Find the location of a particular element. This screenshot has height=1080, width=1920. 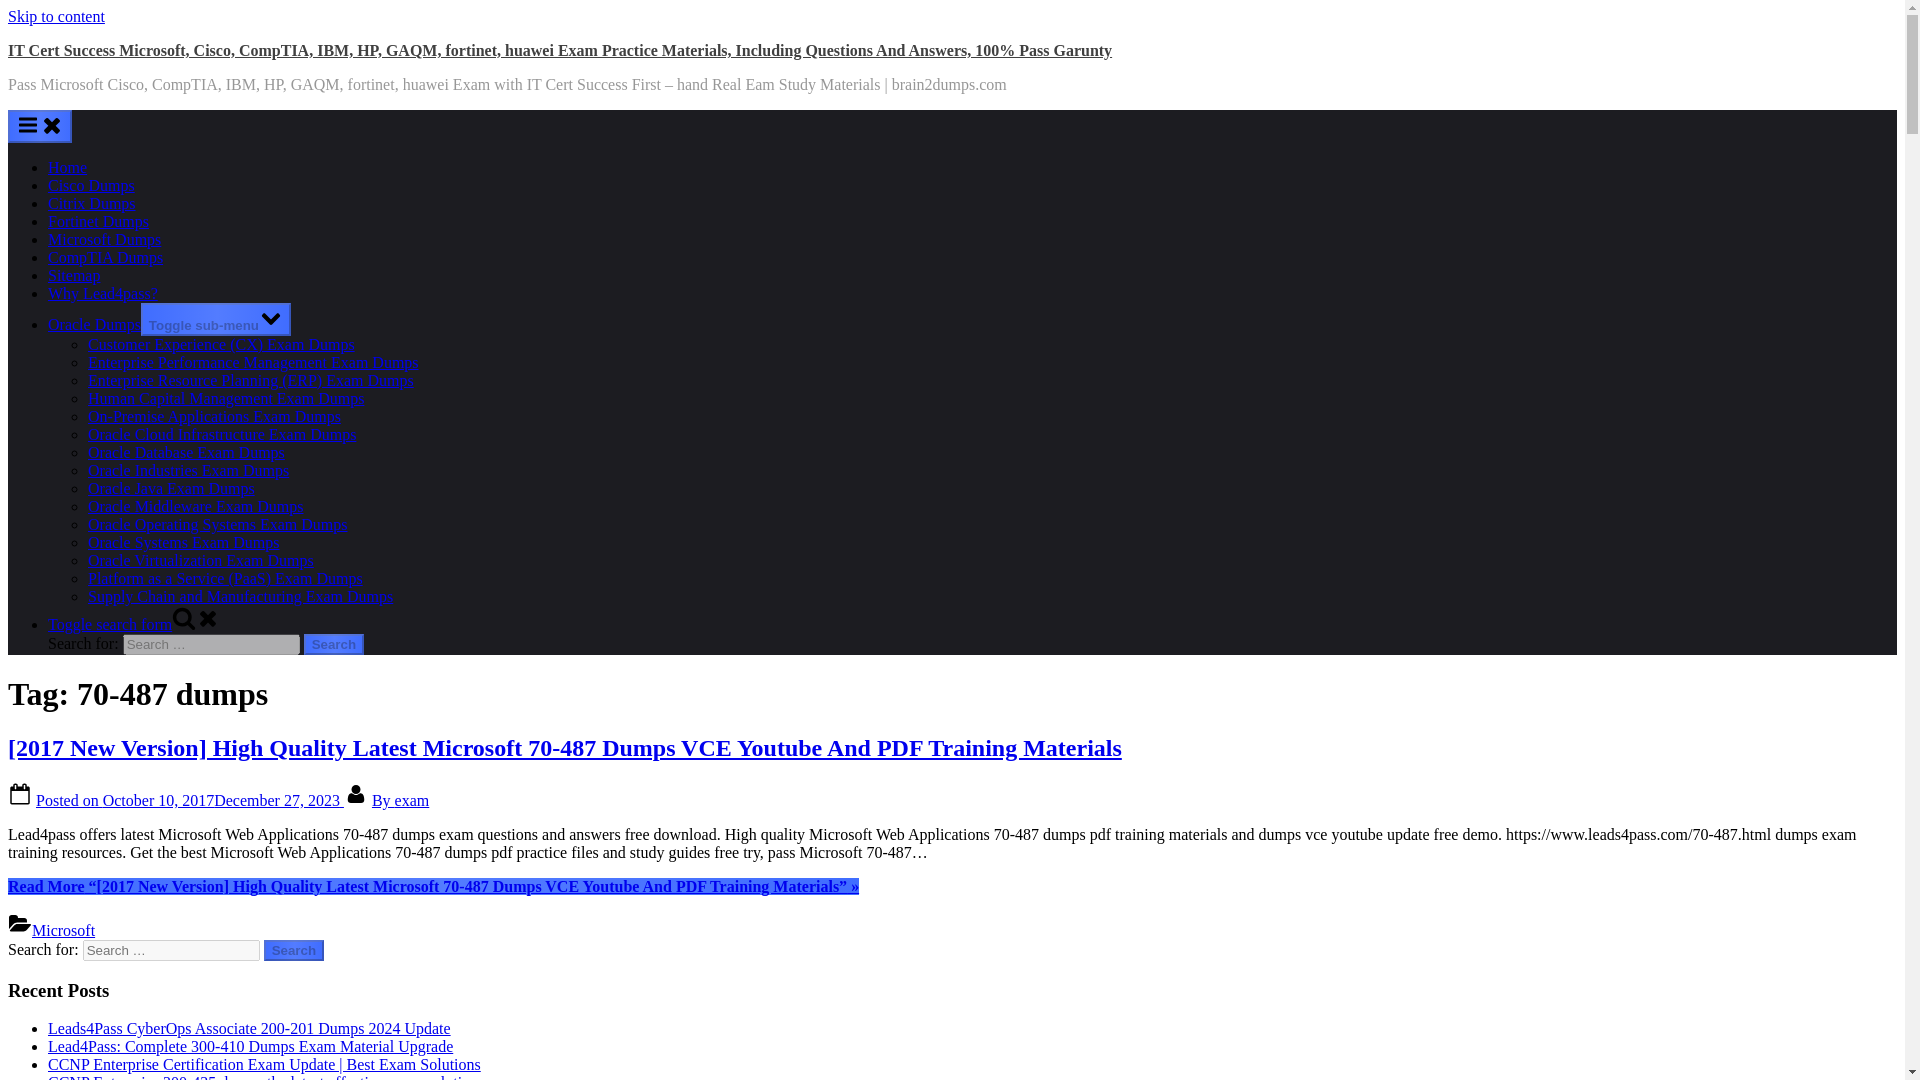

Oracle Industries Exam Dumps is located at coordinates (188, 470).